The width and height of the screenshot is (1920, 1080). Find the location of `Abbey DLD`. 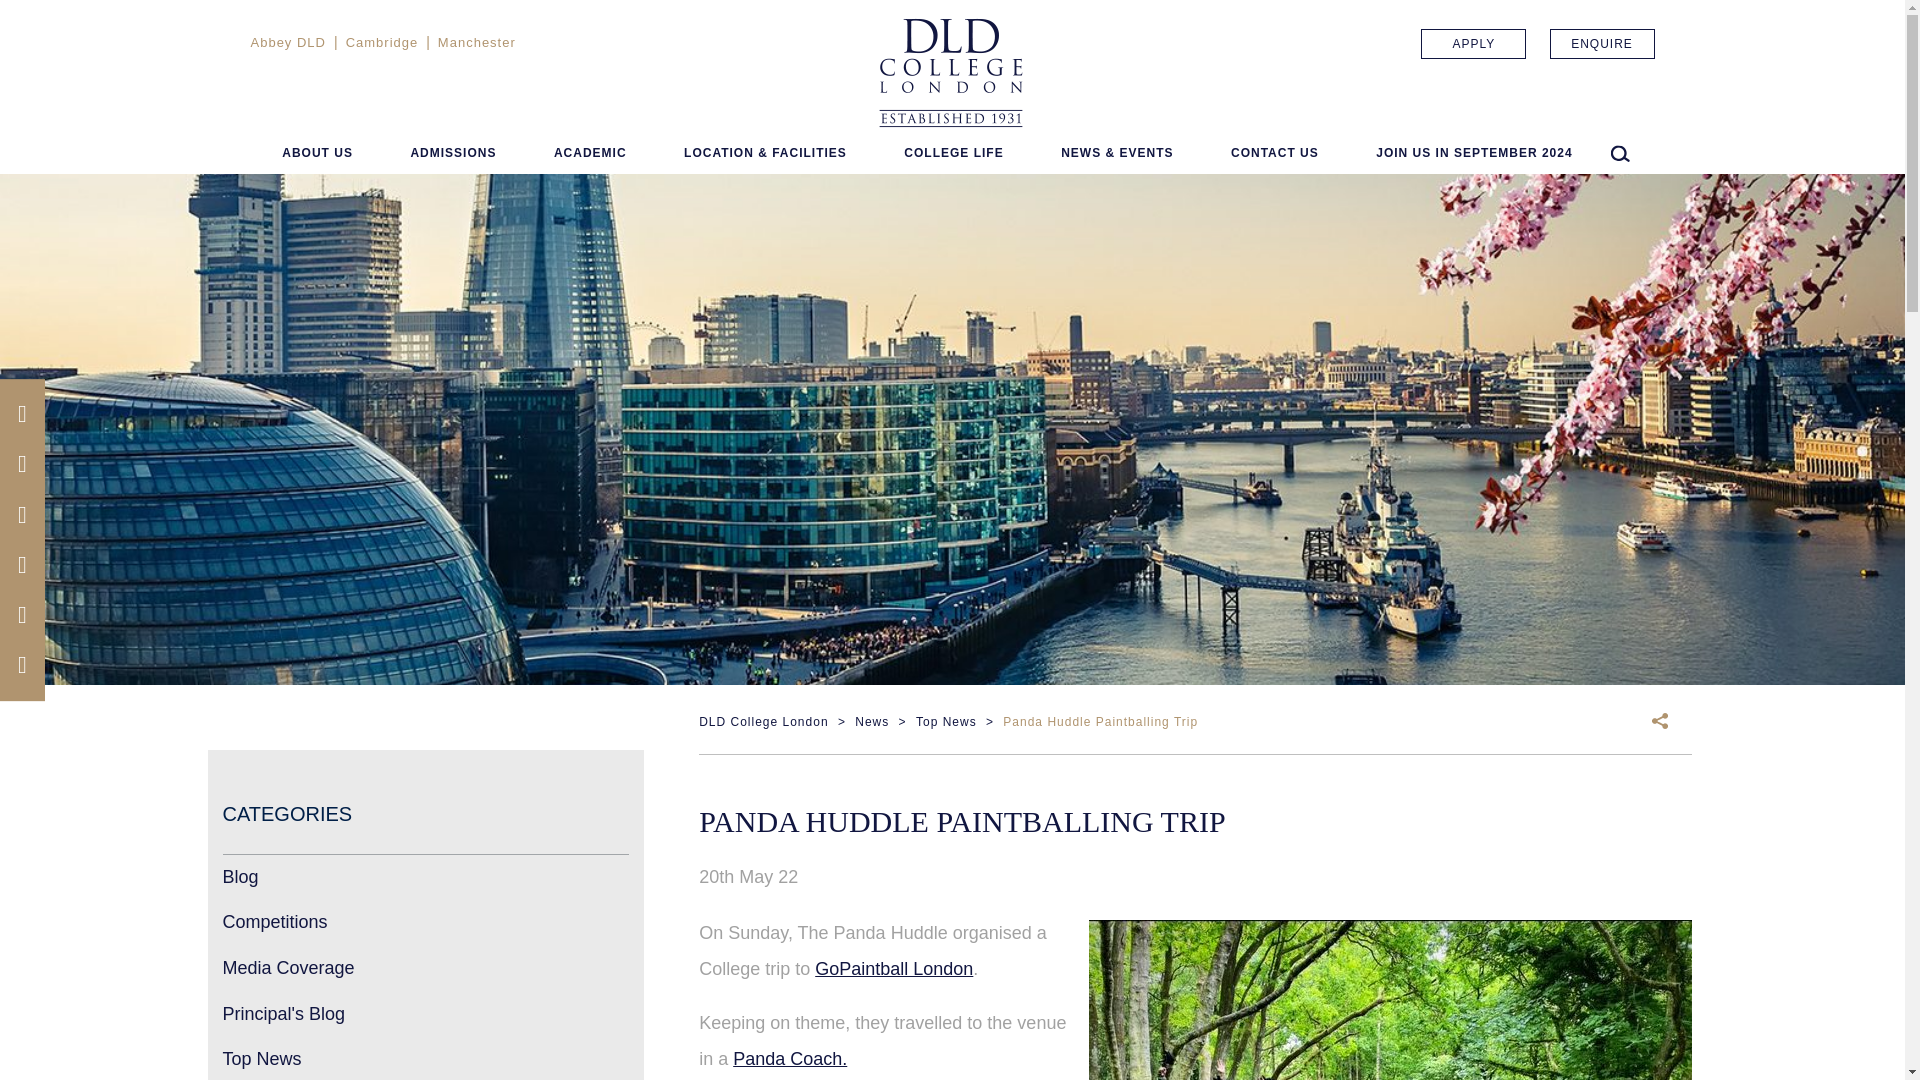

Abbey DLD is located at coordinates (286, 42).